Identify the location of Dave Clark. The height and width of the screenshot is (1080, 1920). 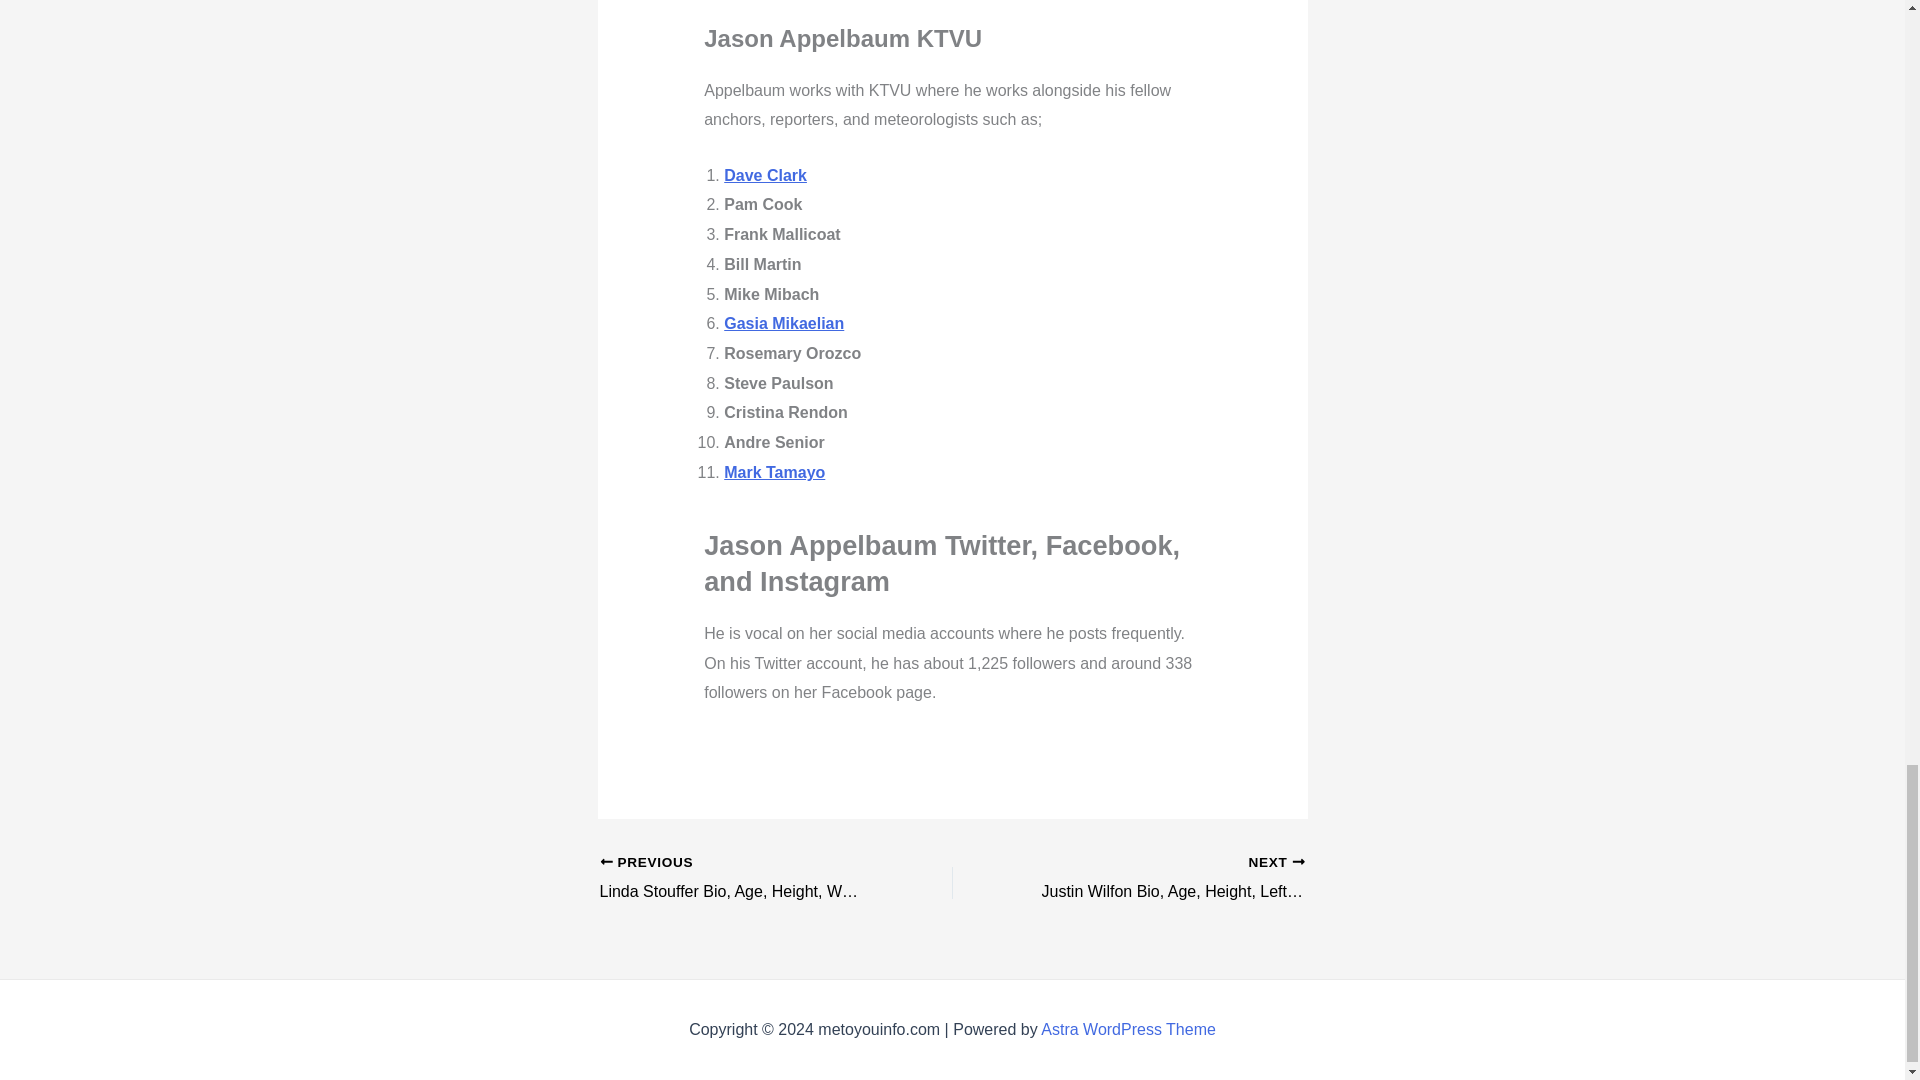
(764, 175).